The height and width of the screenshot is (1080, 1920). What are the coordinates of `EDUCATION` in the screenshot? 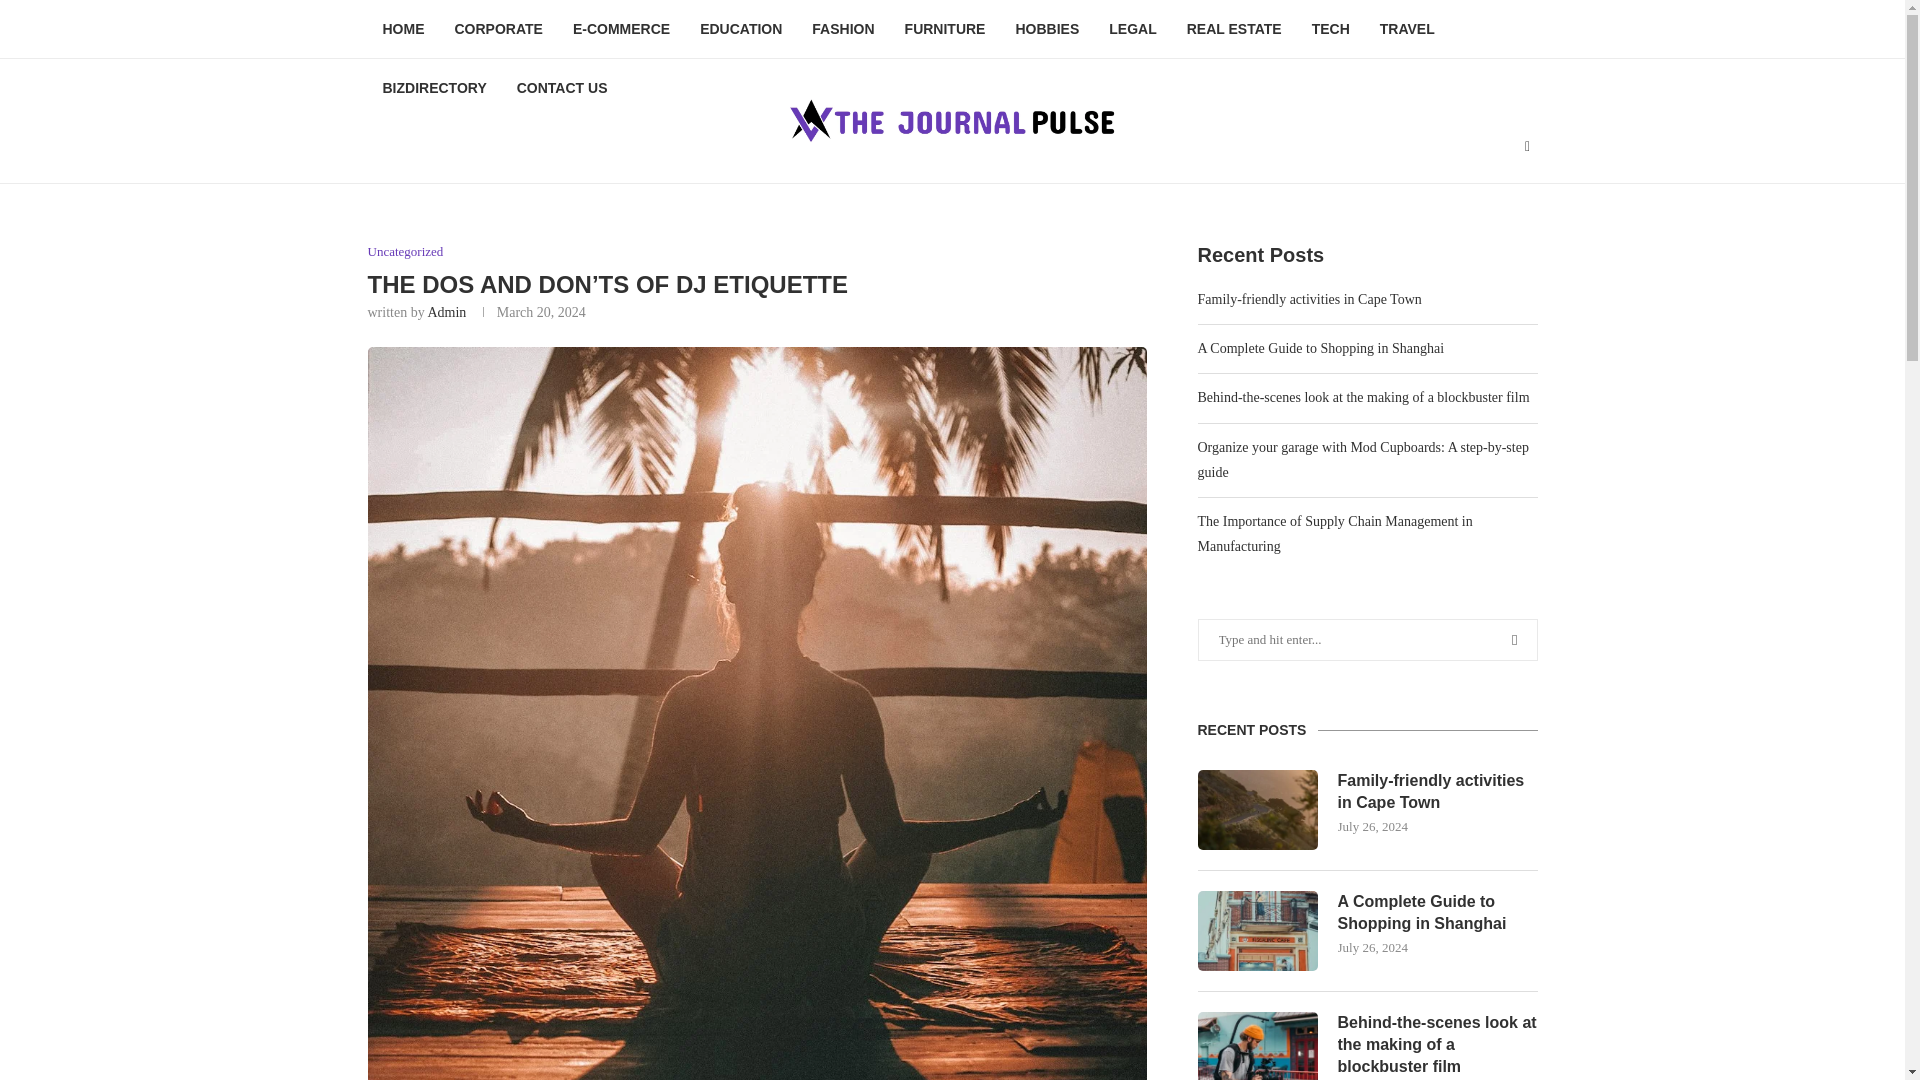 It's located at (740, 30).